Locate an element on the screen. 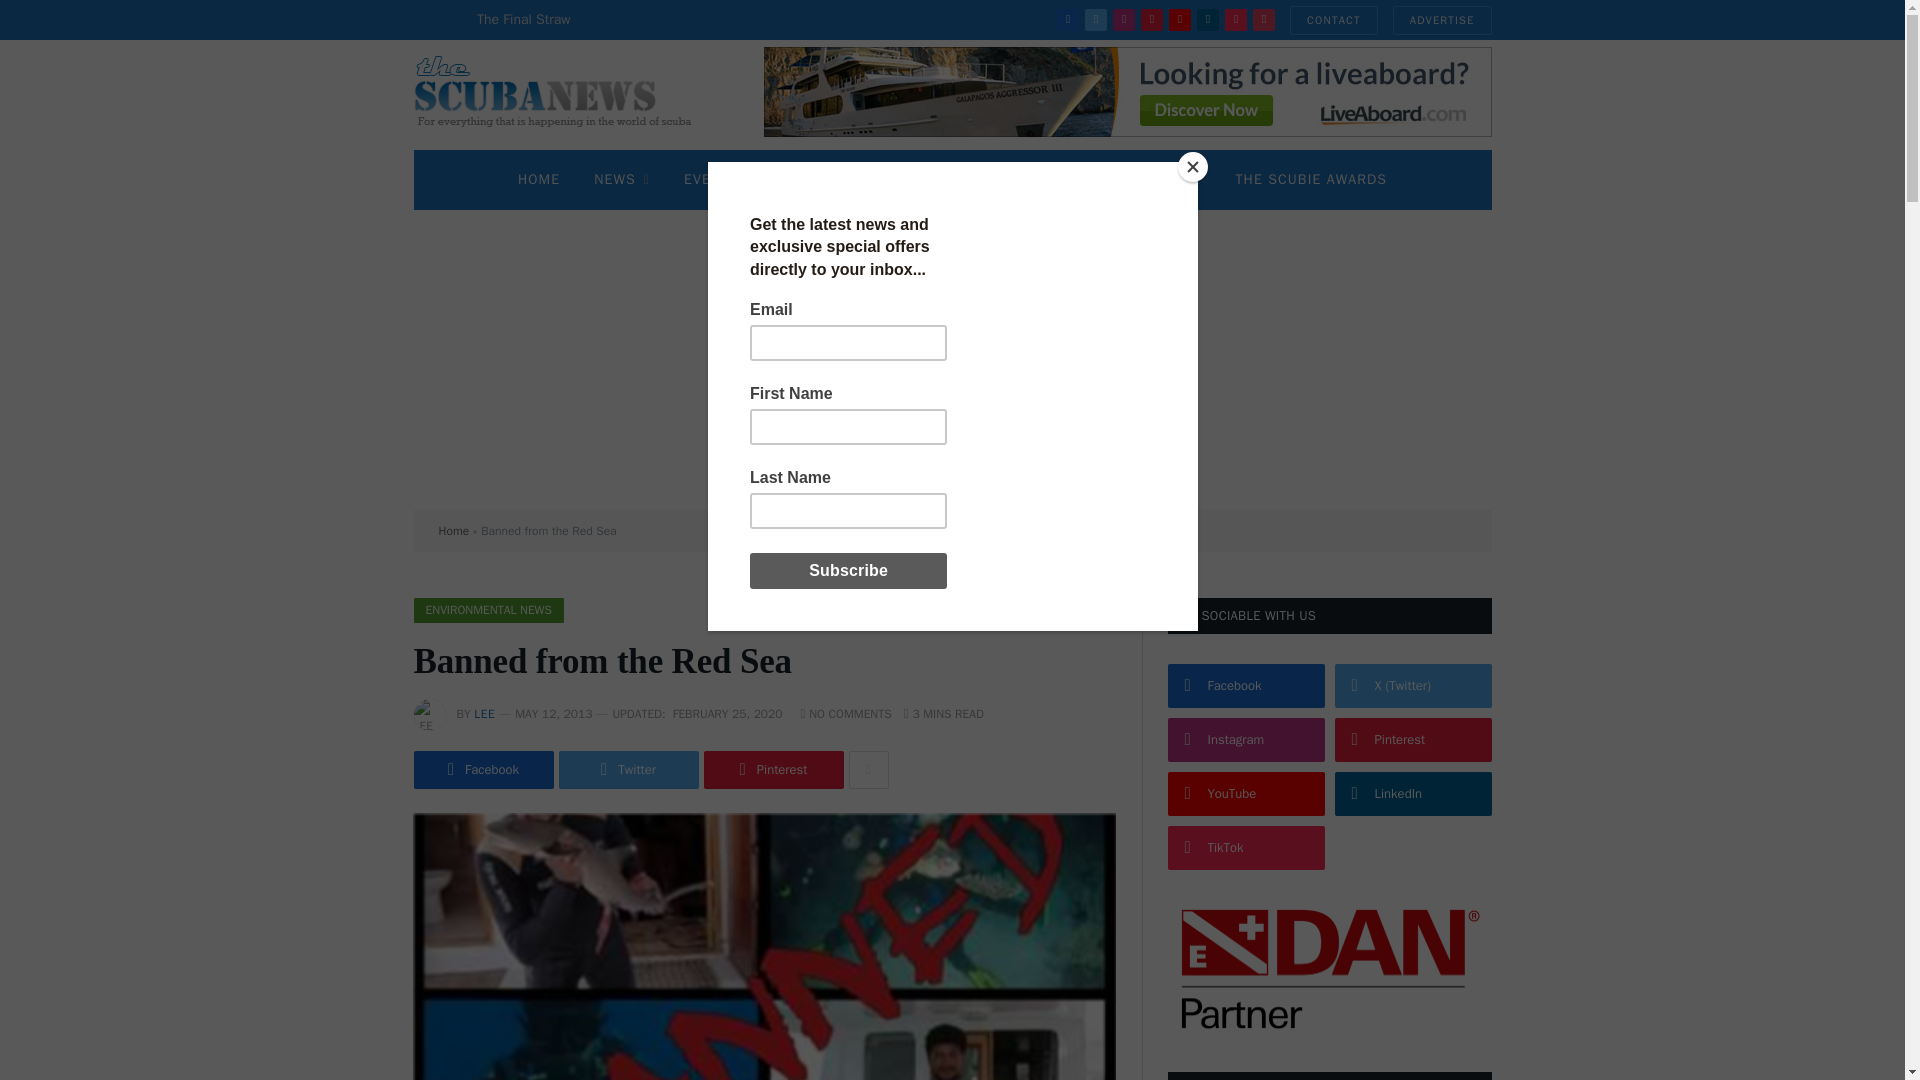 This screenshot has height=1080, width=1920. HOME is located at coordinates (539, 180).